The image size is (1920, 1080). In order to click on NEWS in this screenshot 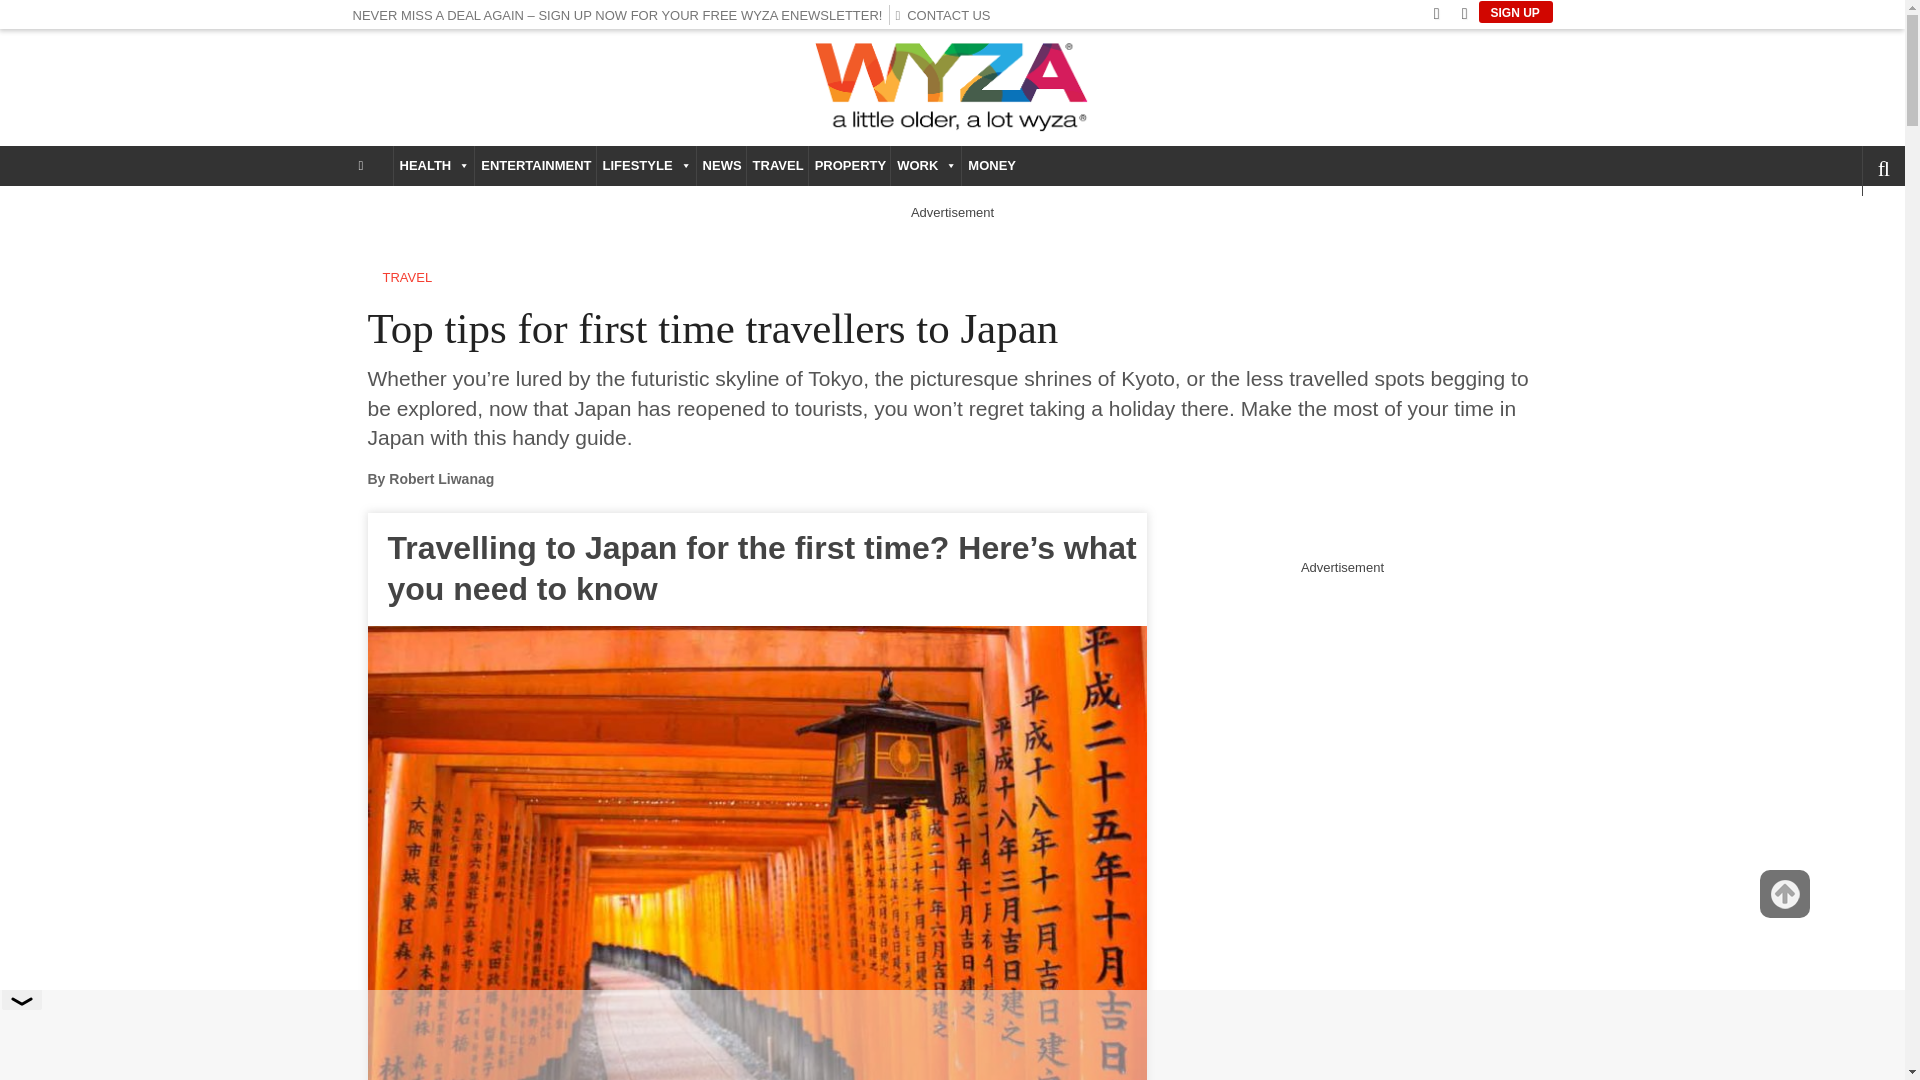, I will do `click(721, 165)`.